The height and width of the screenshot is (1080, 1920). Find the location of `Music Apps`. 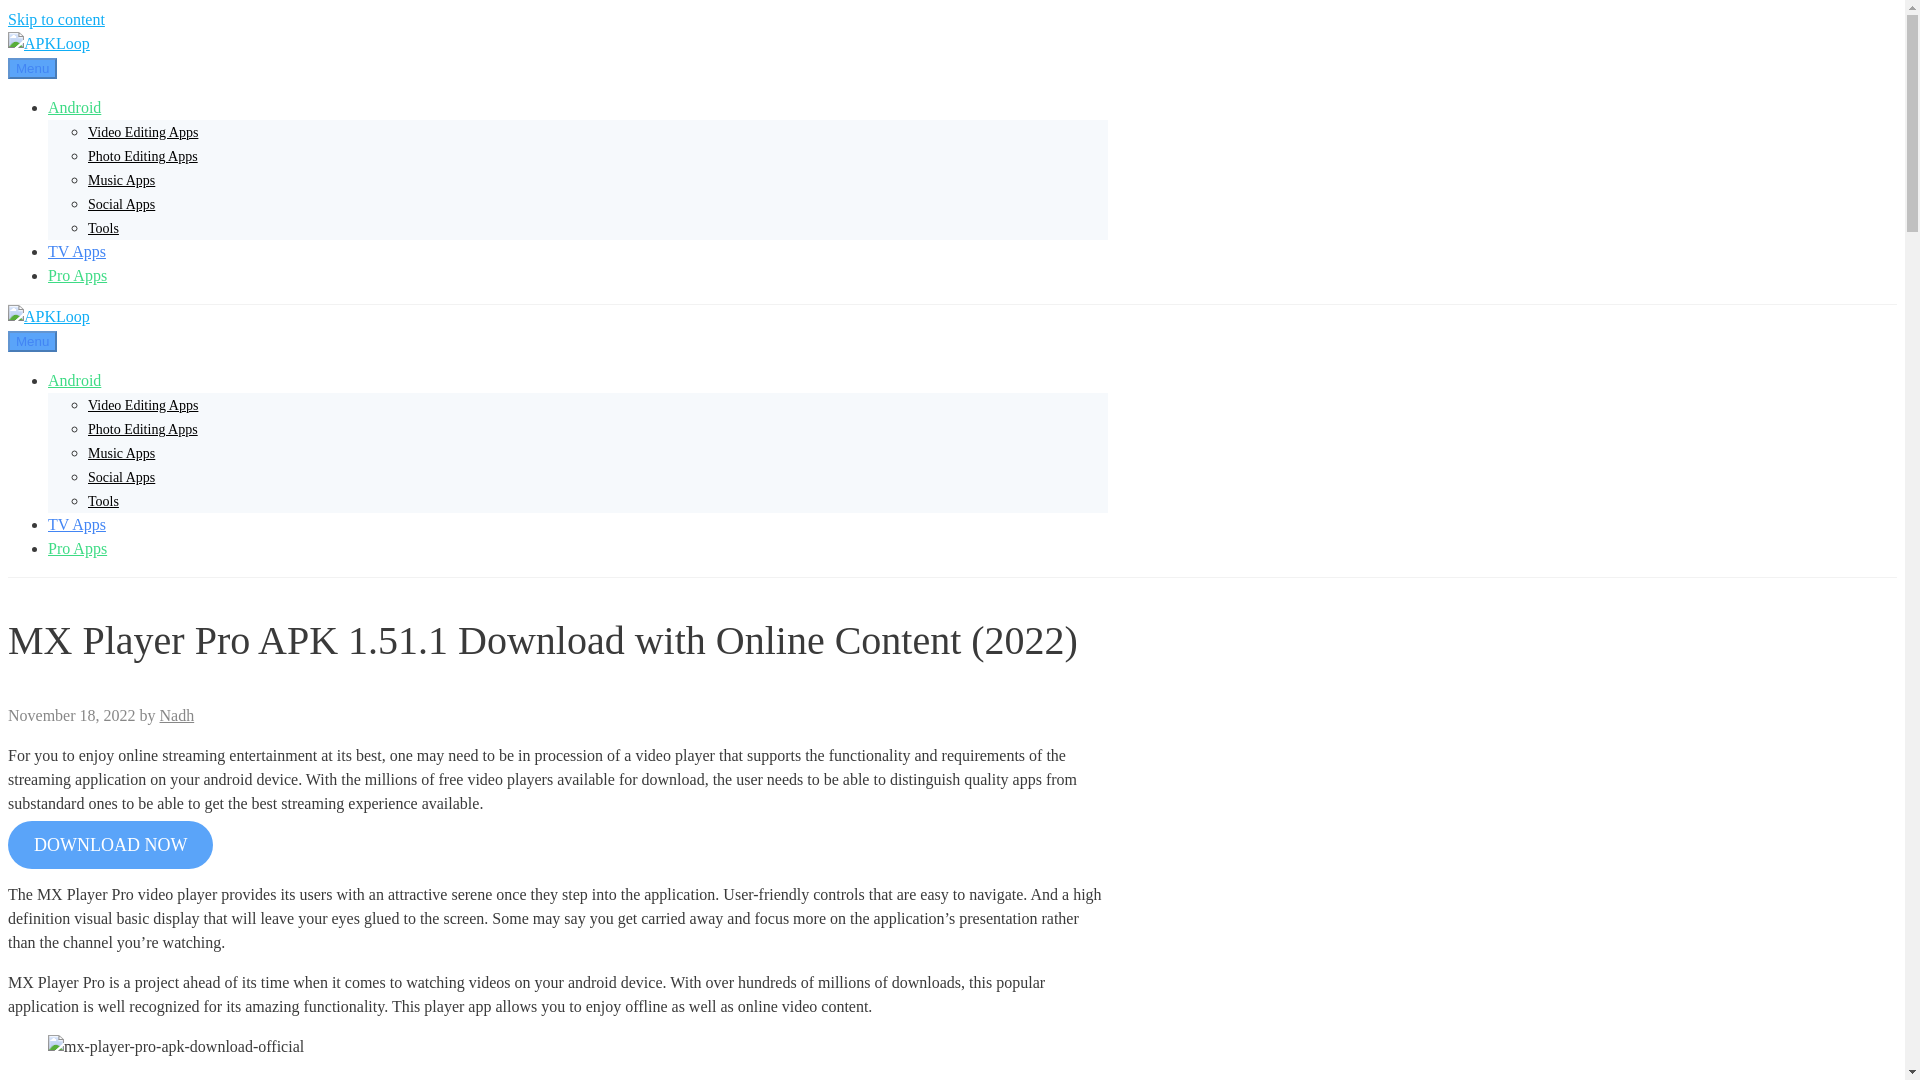

Music Apps is located at coordinates (122, 180).